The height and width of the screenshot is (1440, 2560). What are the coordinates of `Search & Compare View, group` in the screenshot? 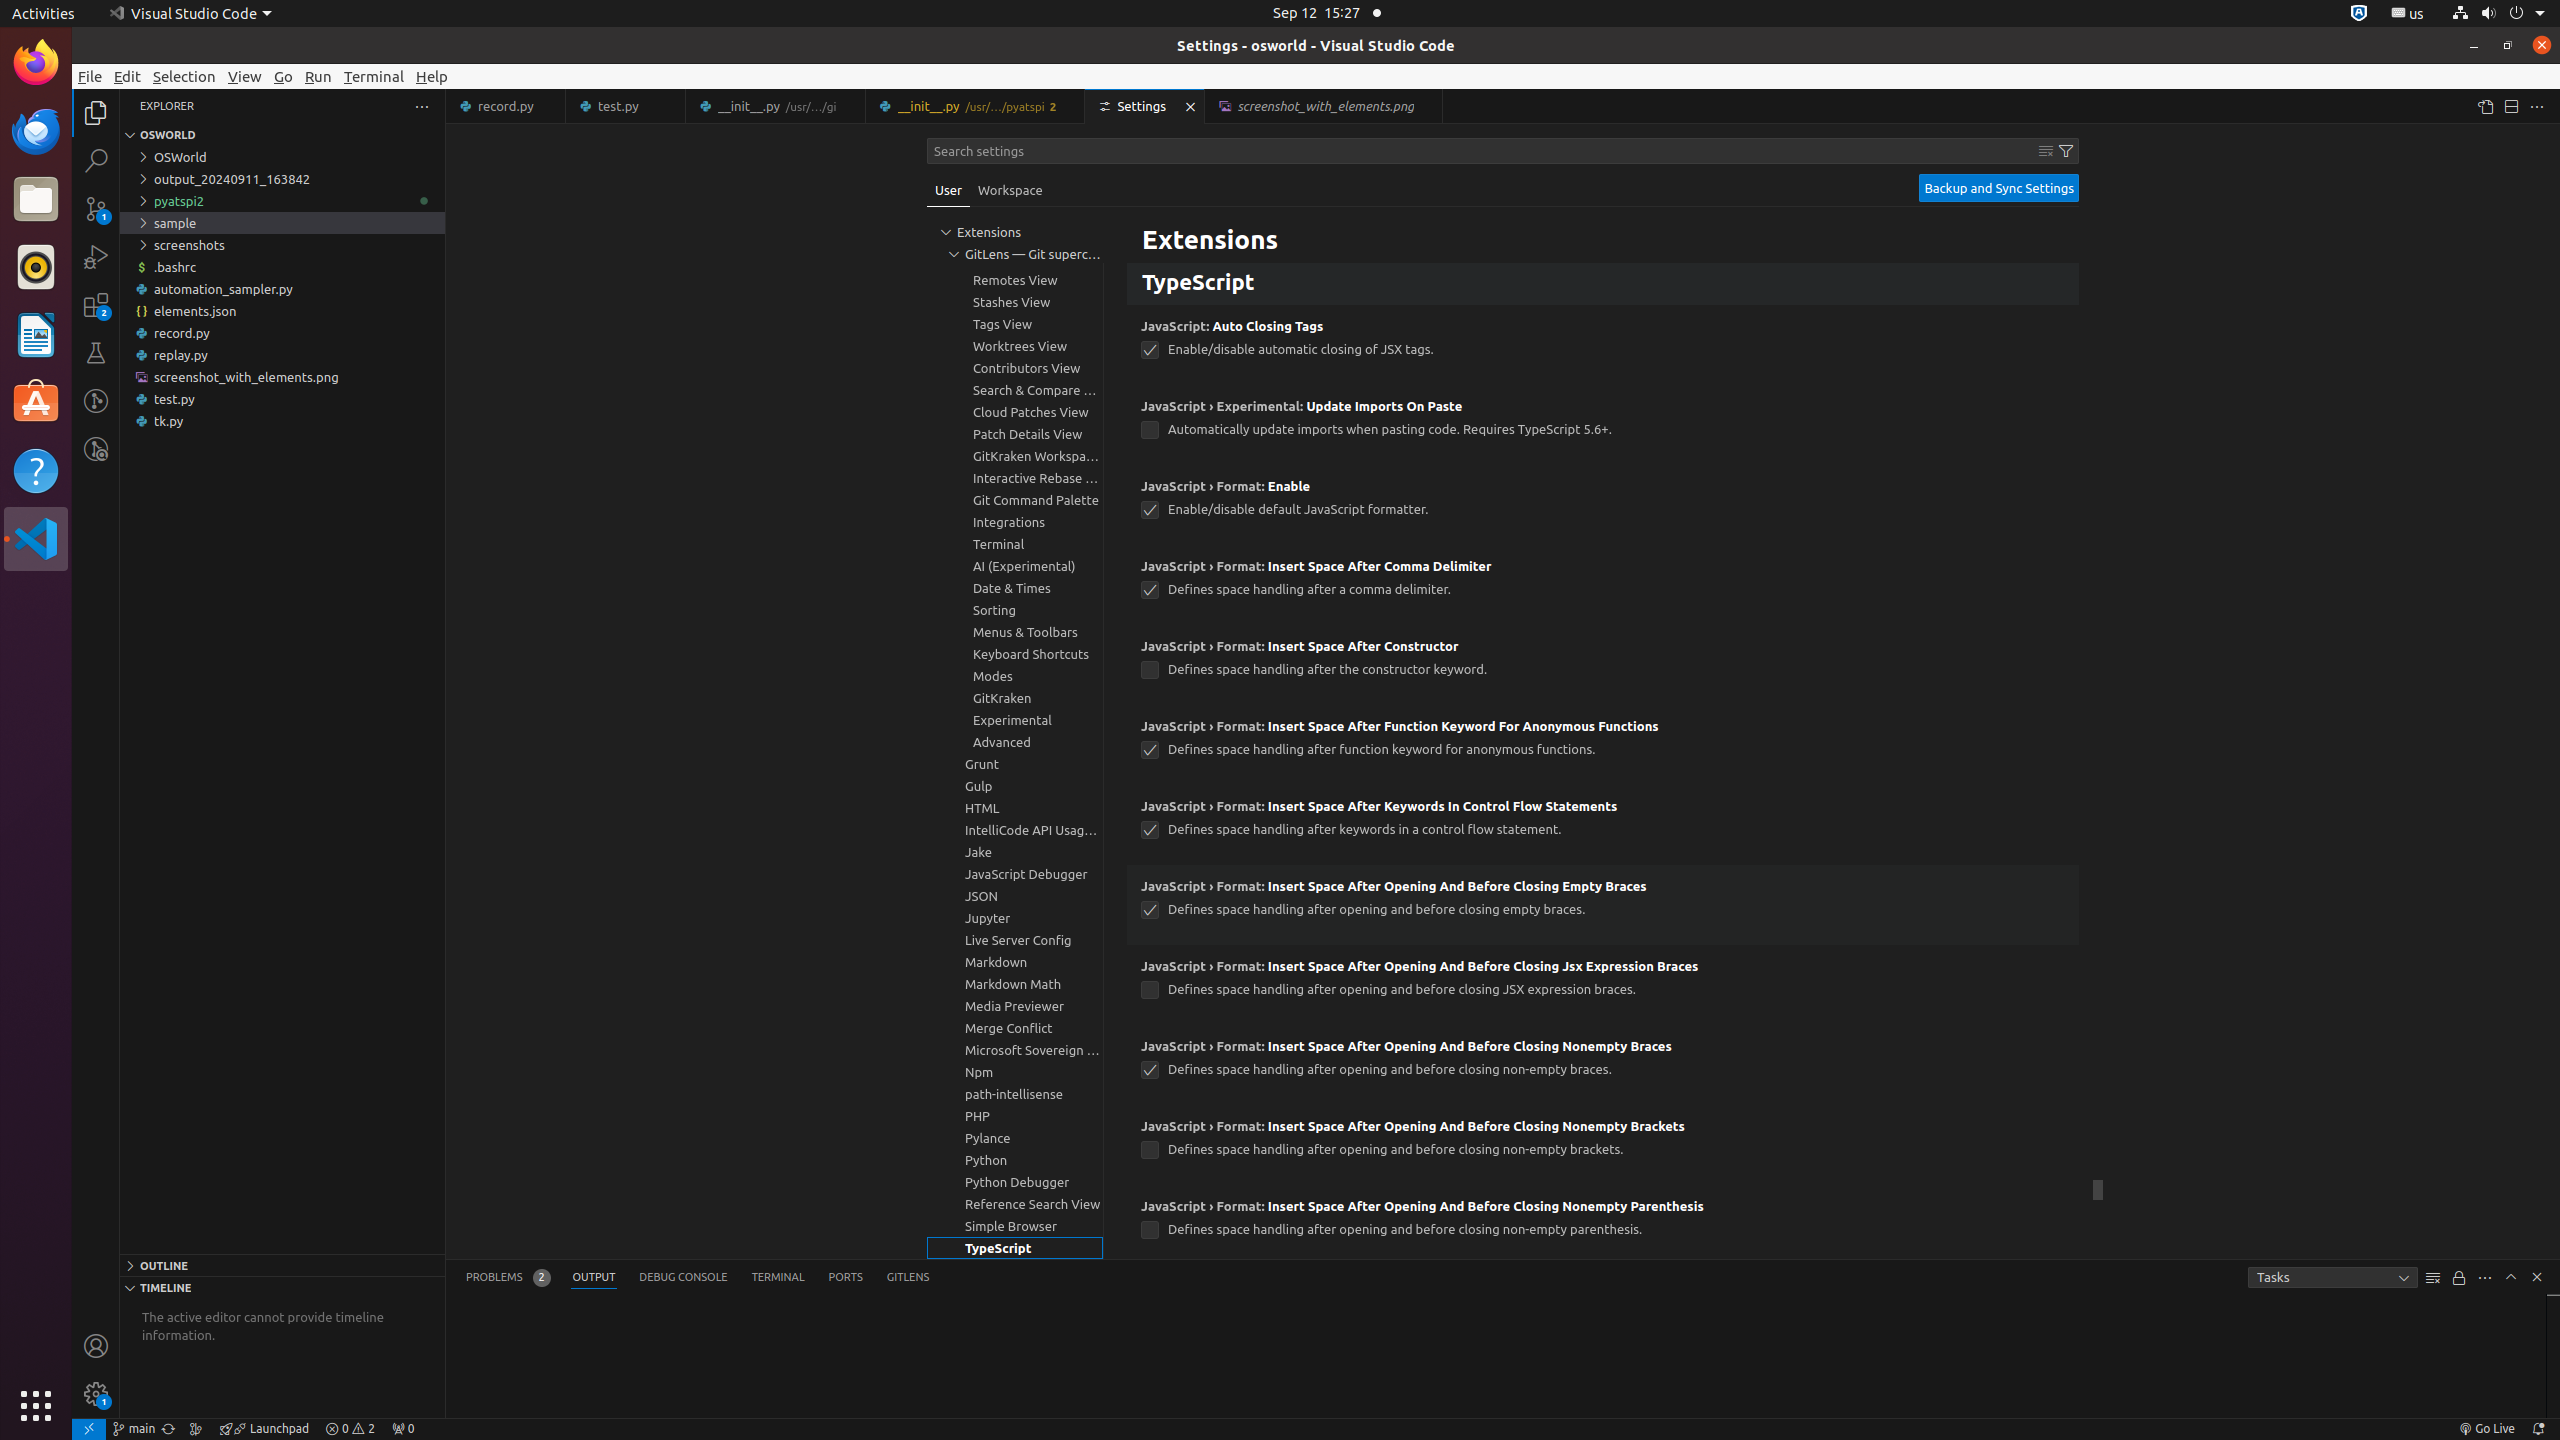 It's located at (1015, 390).